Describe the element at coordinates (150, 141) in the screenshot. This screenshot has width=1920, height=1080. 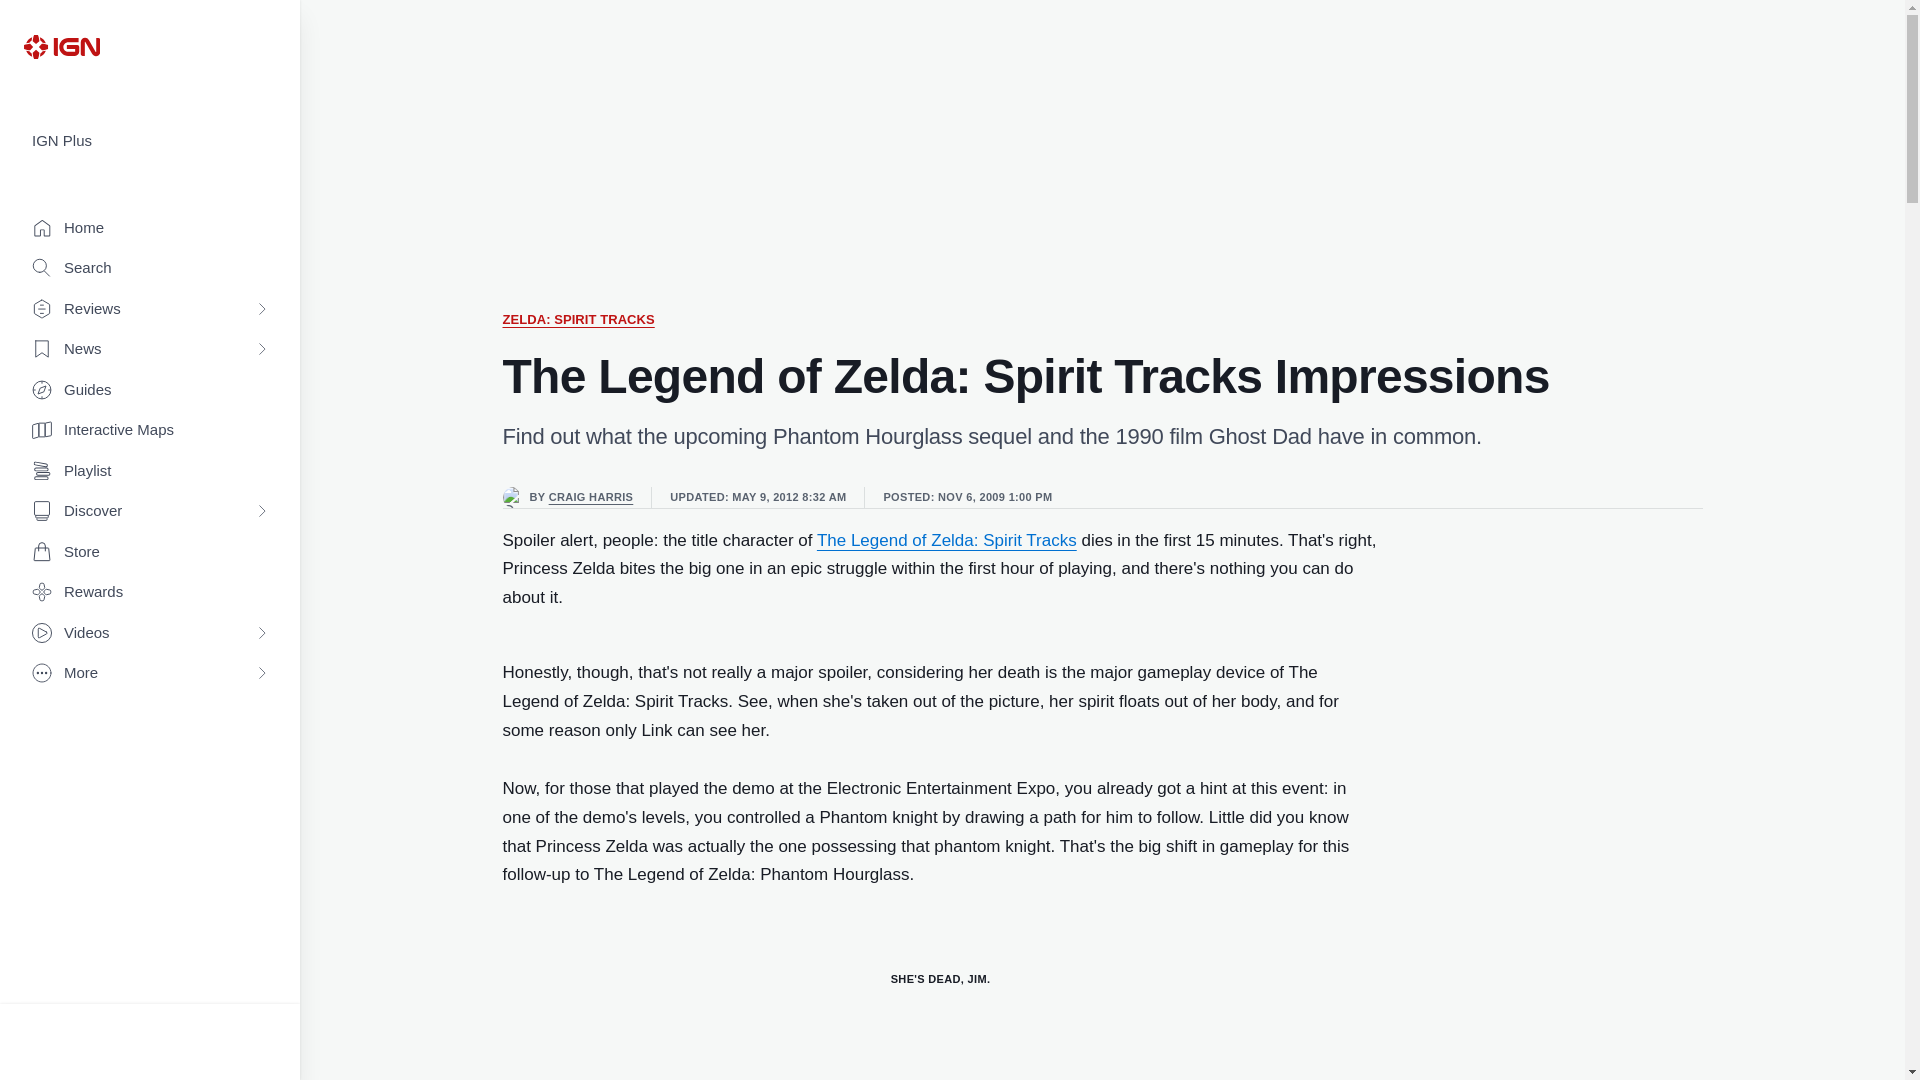
I see `IGN Plus` at that location.